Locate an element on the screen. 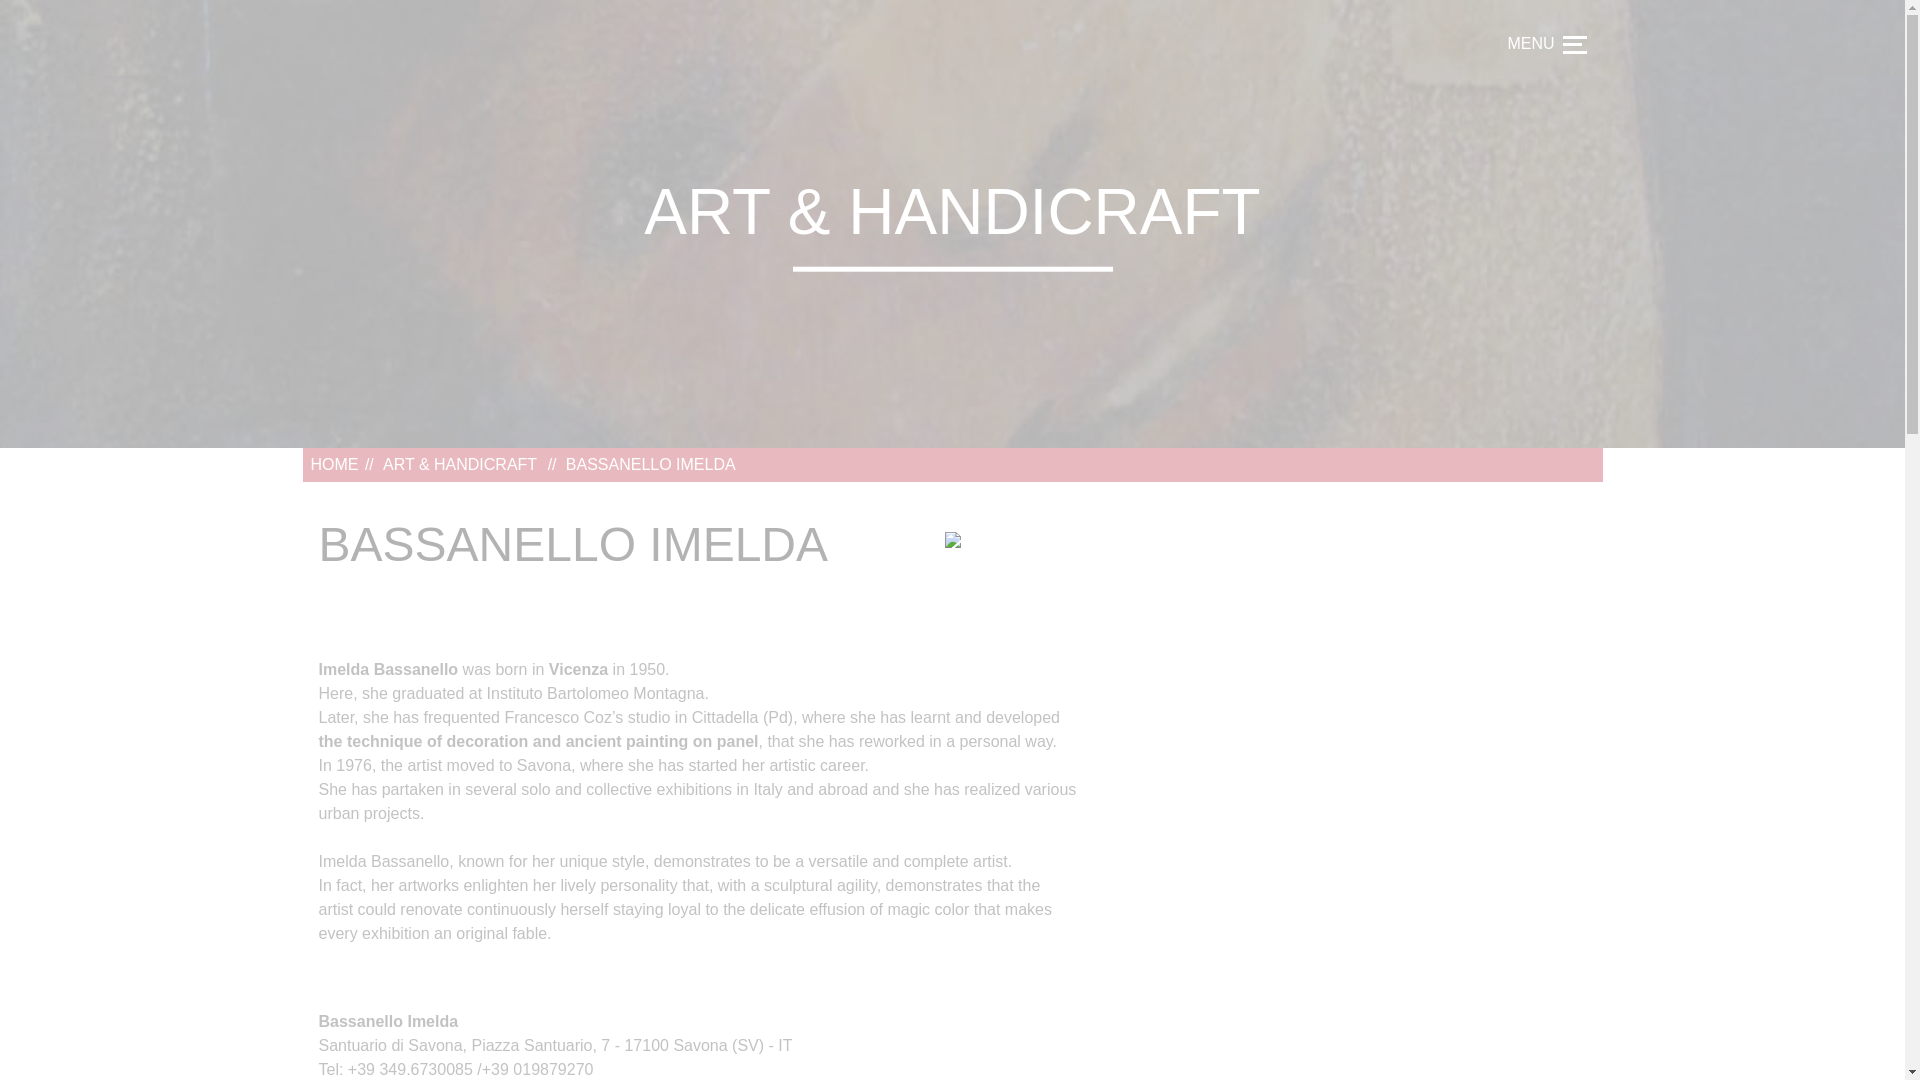 This screenshot has height=1080, width=1920. MENU is located at coordinates (1546, 44).